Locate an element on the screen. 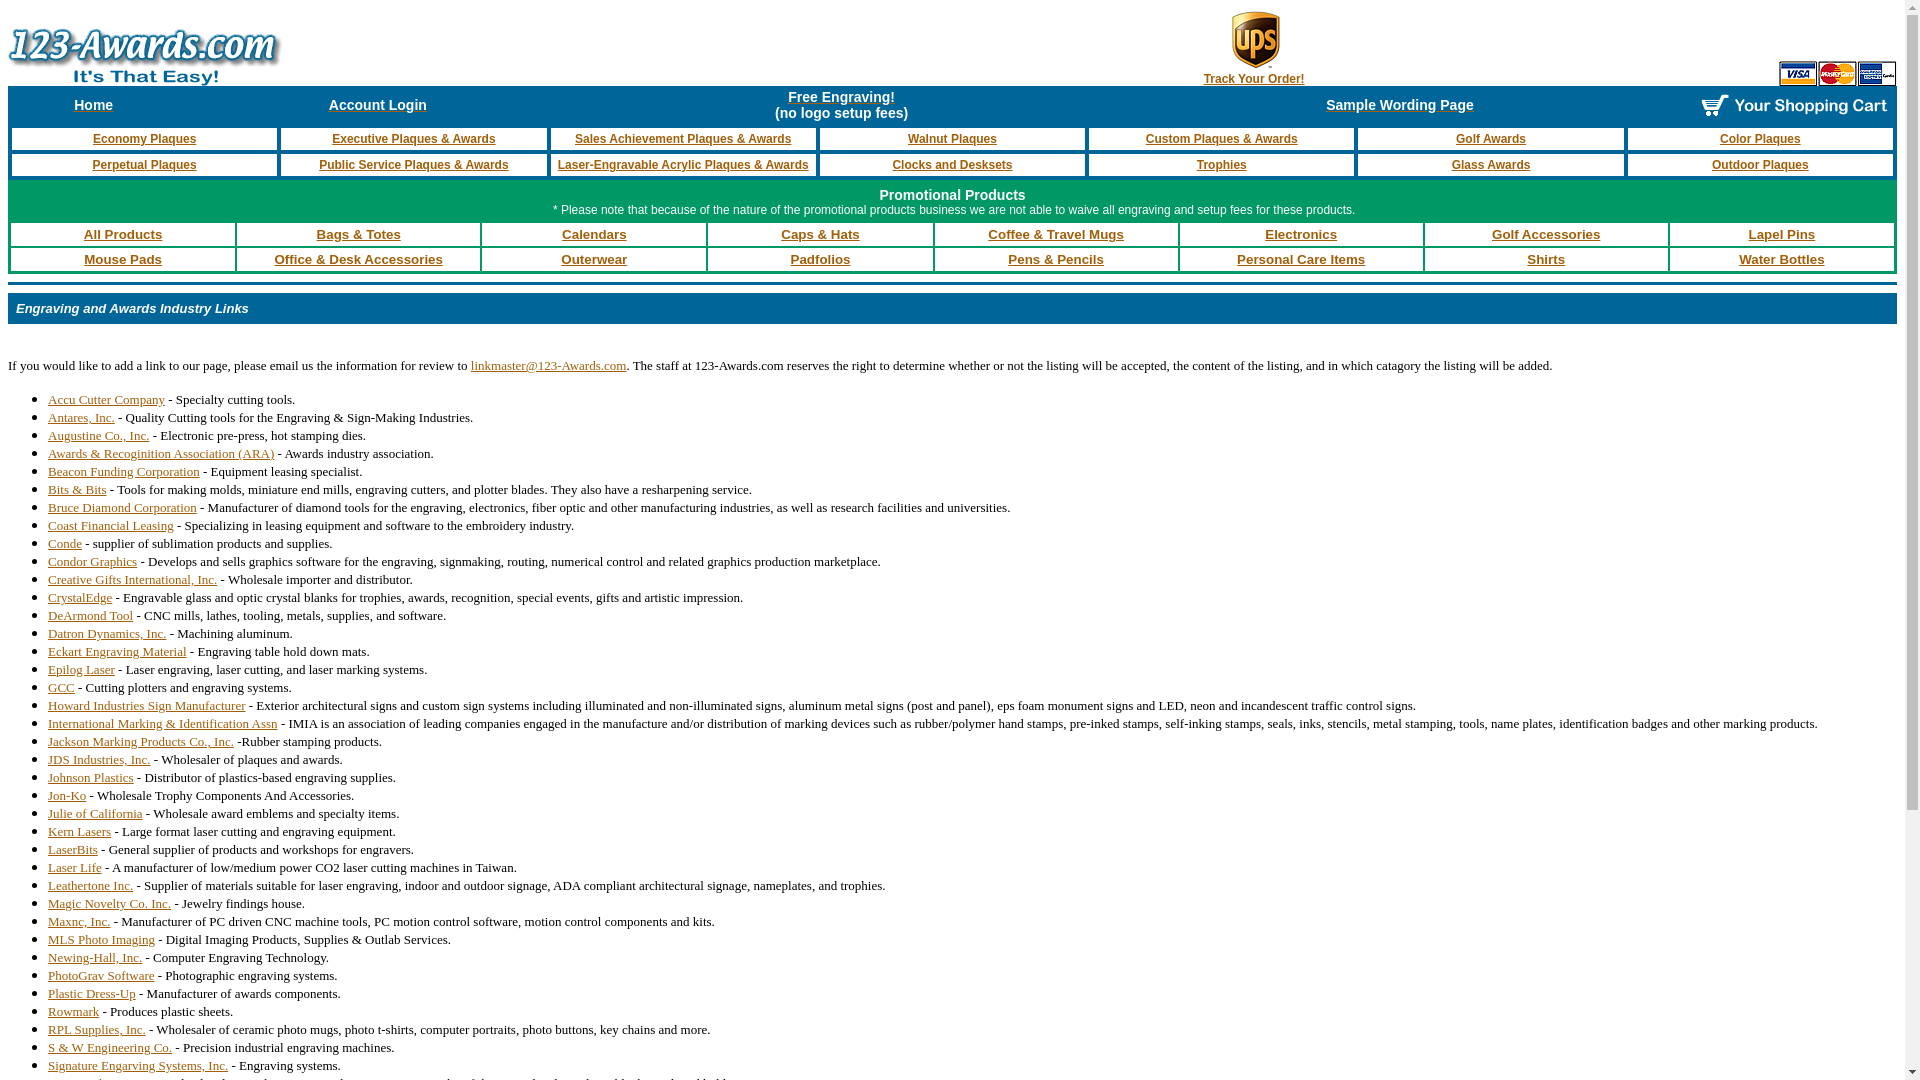  All Products is located at coordinates (124, 234).